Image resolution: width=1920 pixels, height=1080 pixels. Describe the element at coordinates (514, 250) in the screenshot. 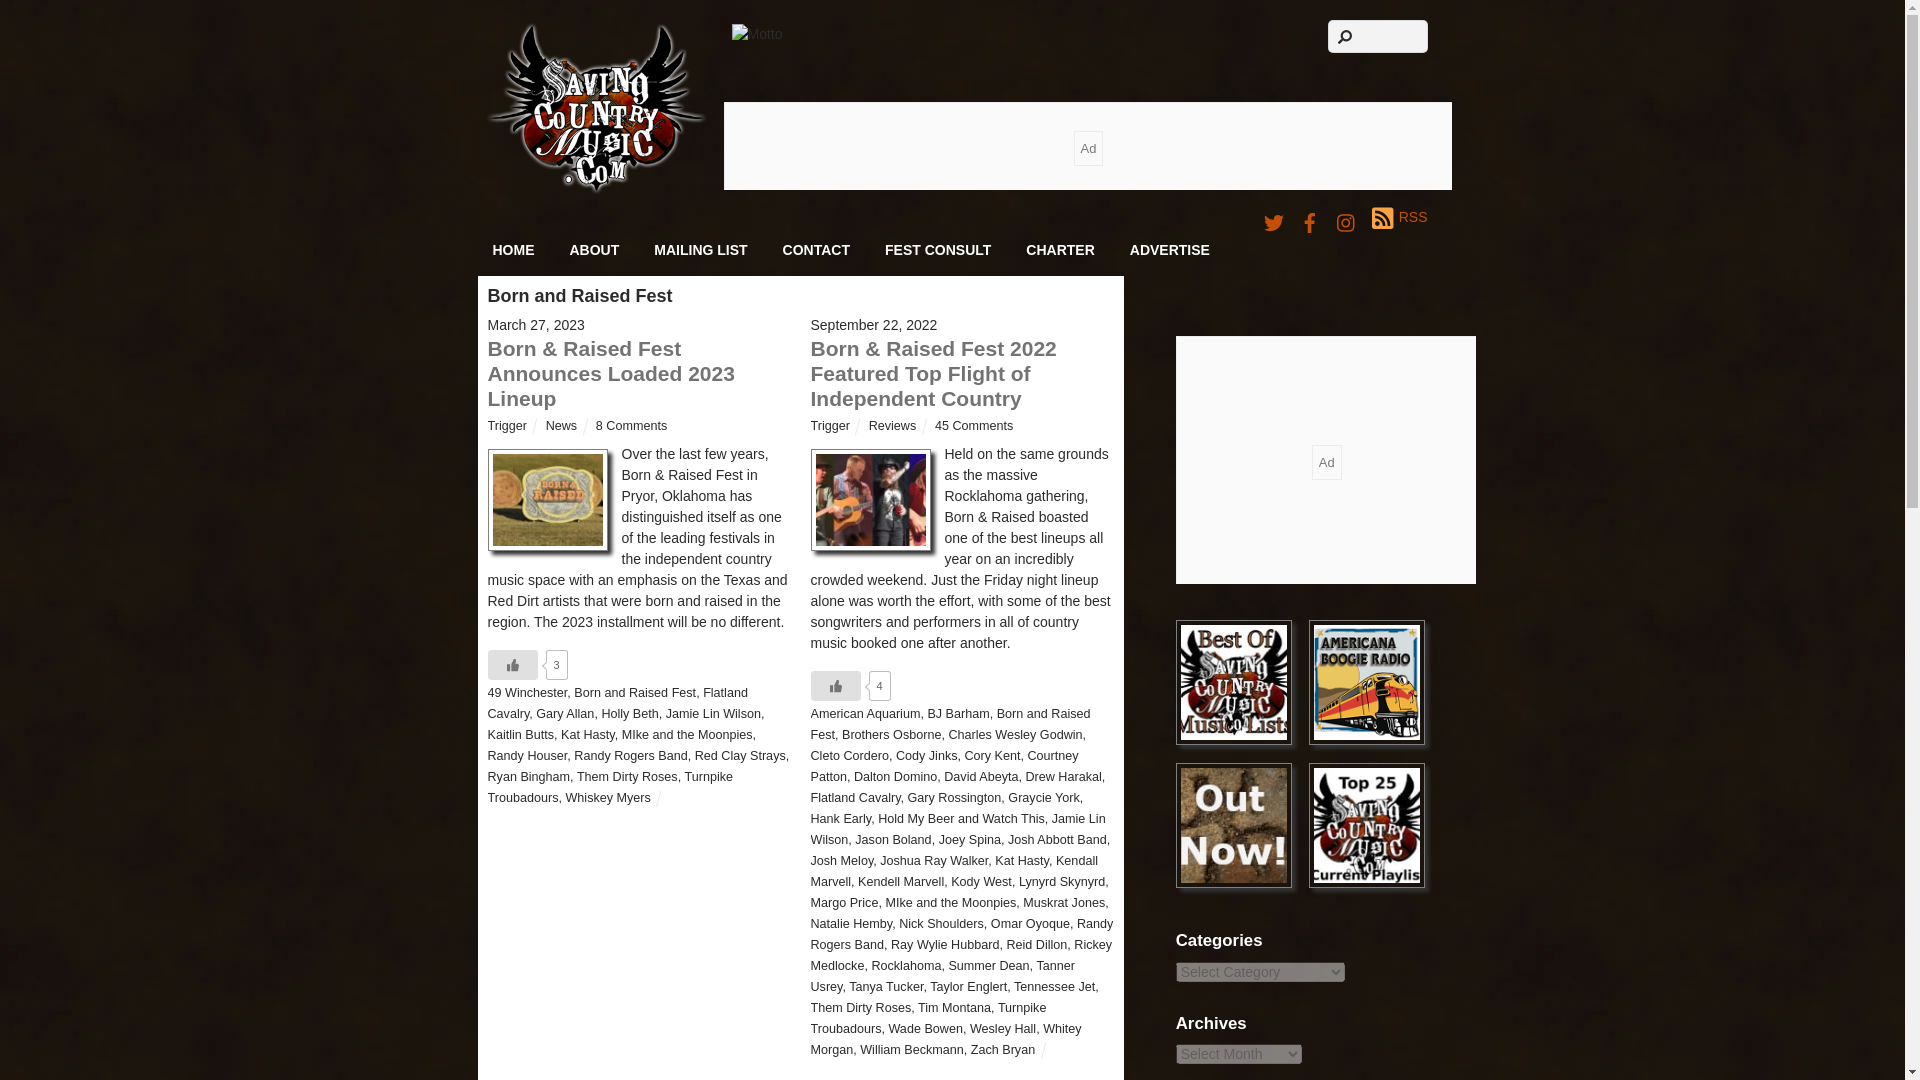

I see `HOME` at that location.